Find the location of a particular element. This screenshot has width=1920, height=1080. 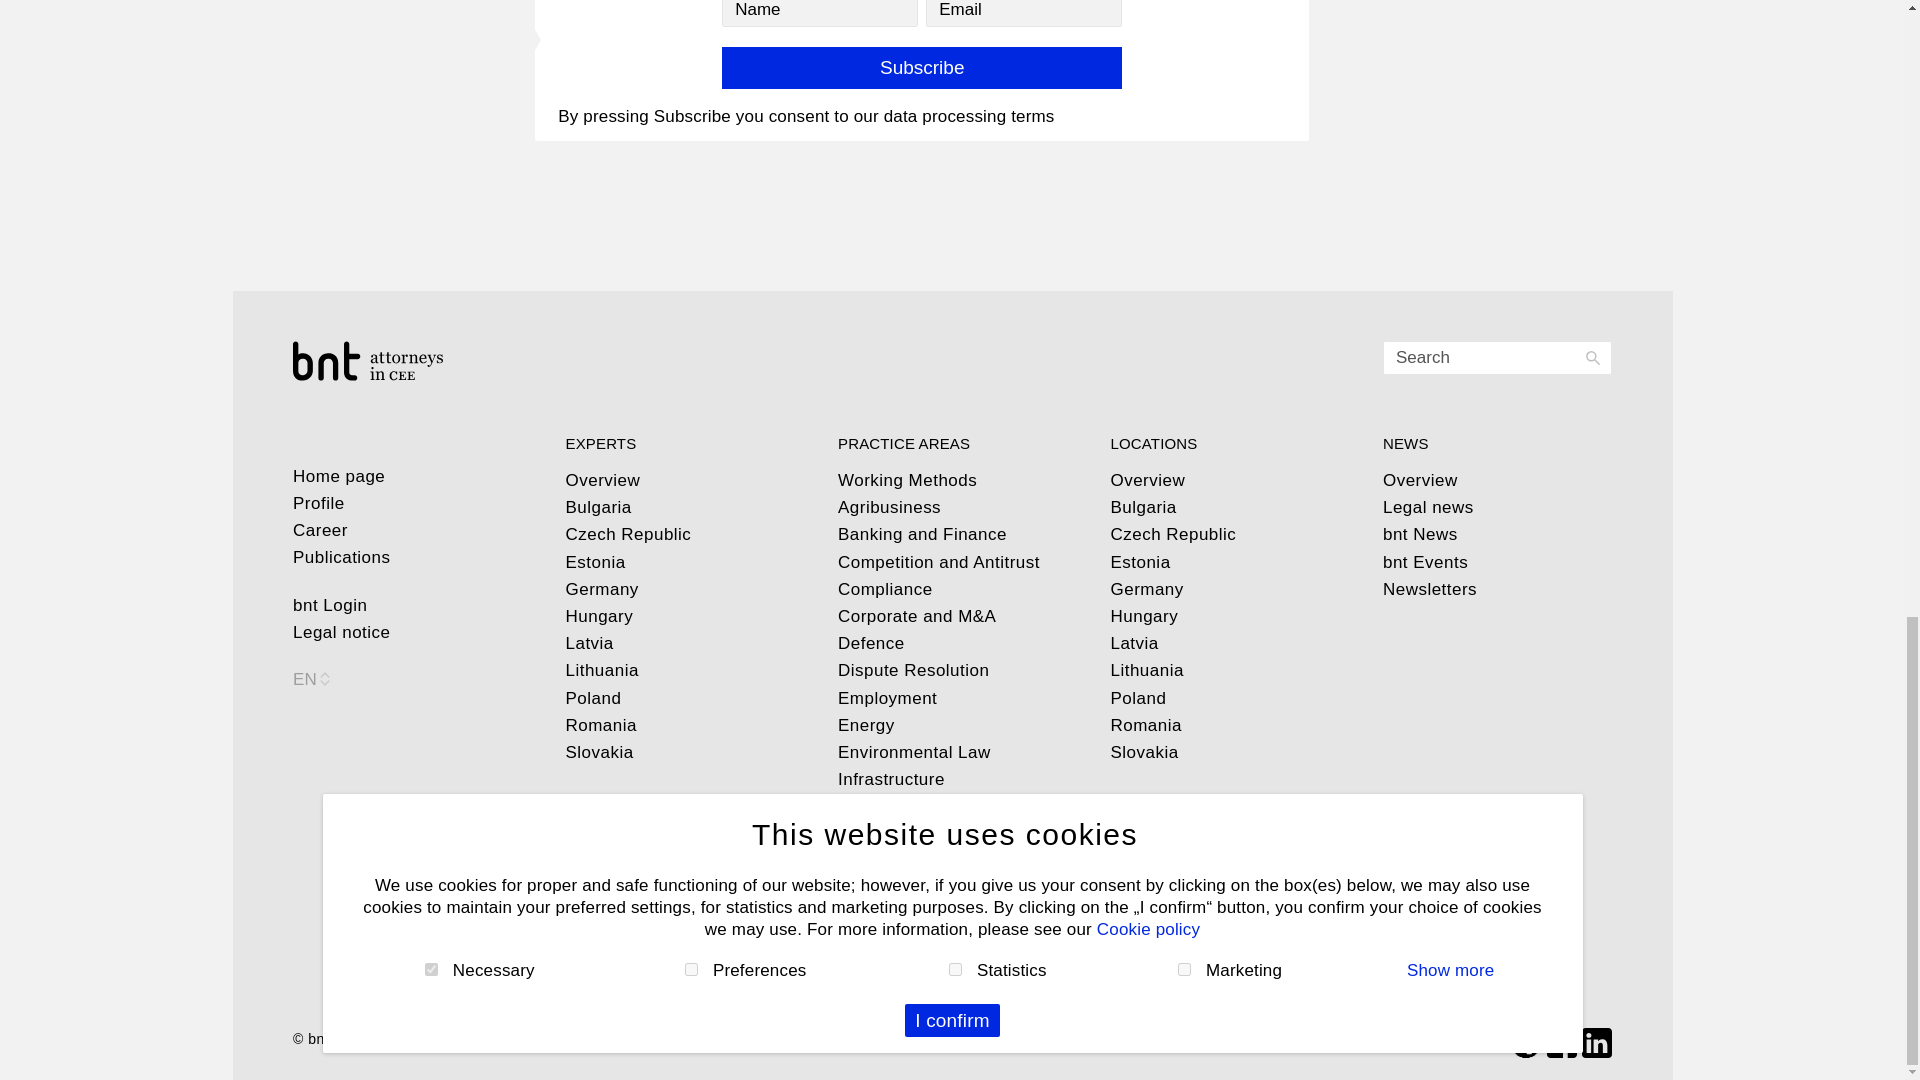

Search is located at coordinates (1497, 358).